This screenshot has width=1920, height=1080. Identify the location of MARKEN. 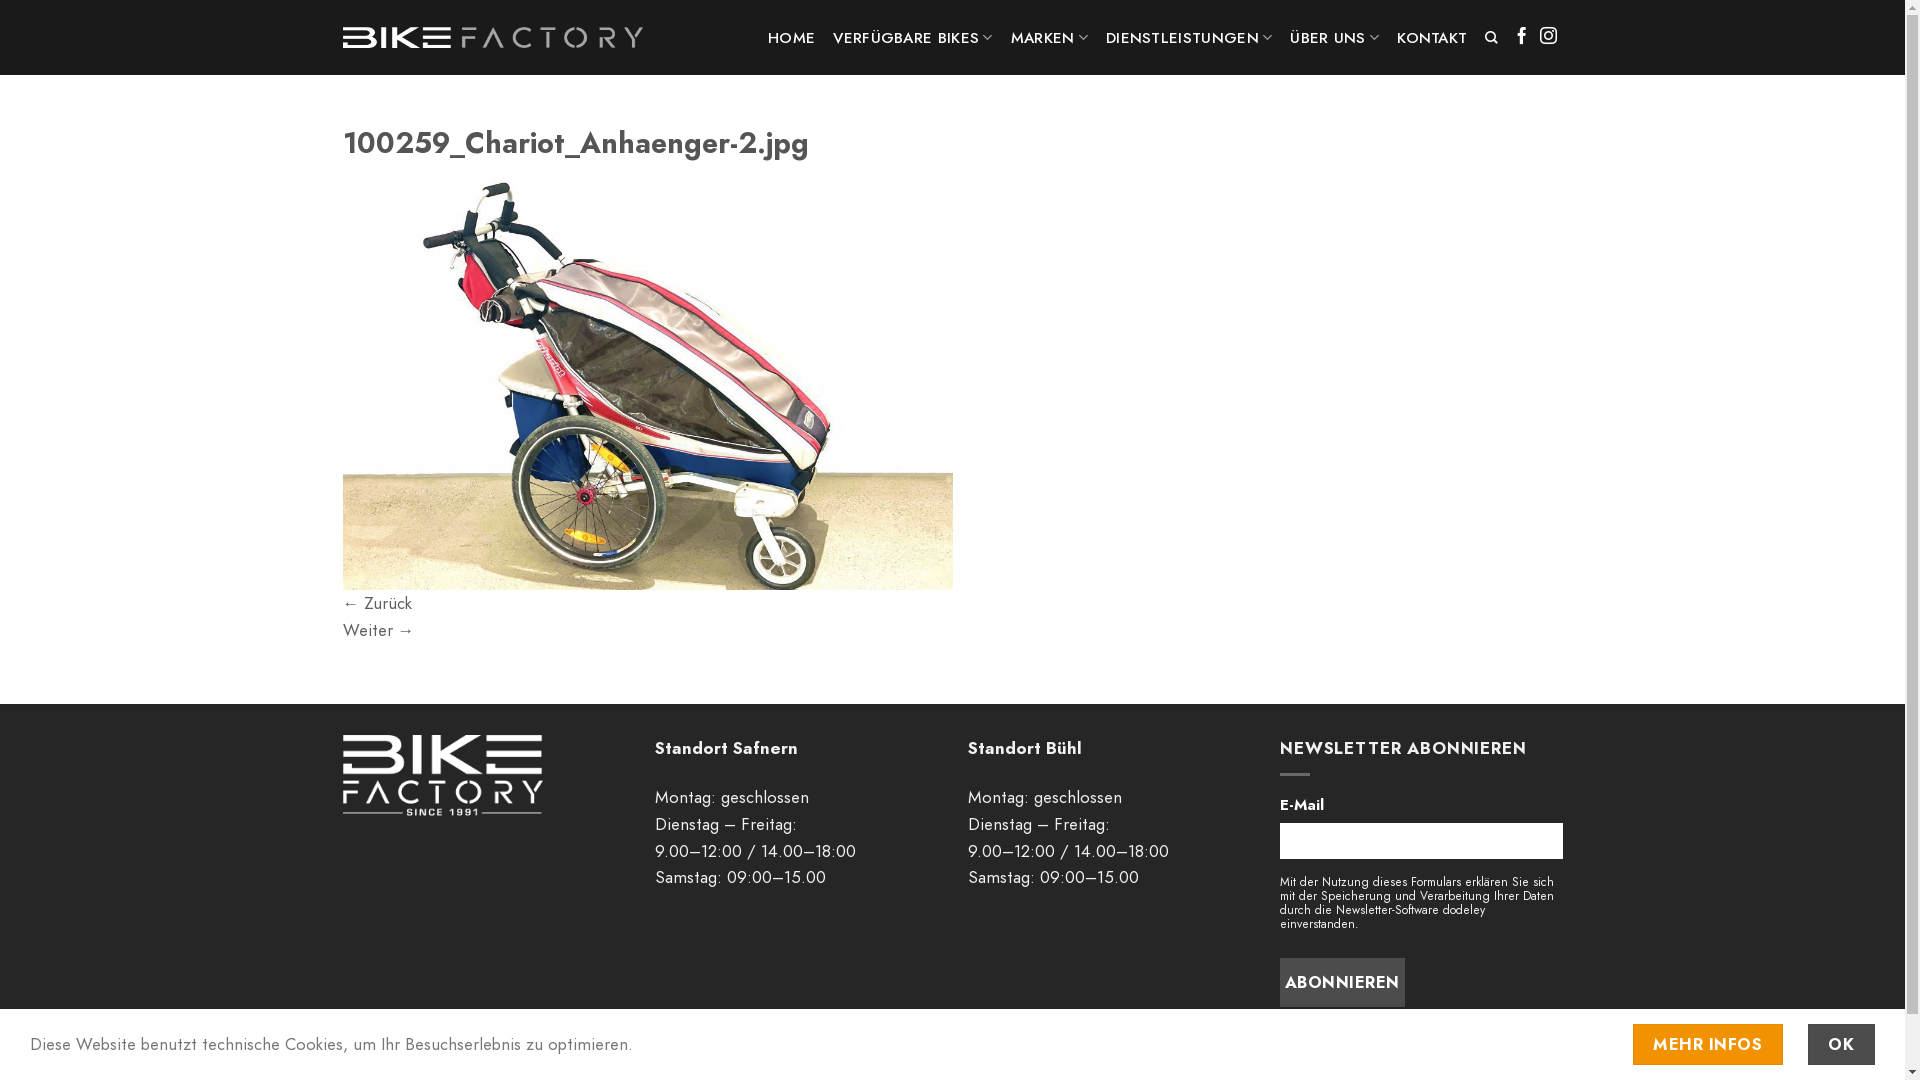
(1050, 38).